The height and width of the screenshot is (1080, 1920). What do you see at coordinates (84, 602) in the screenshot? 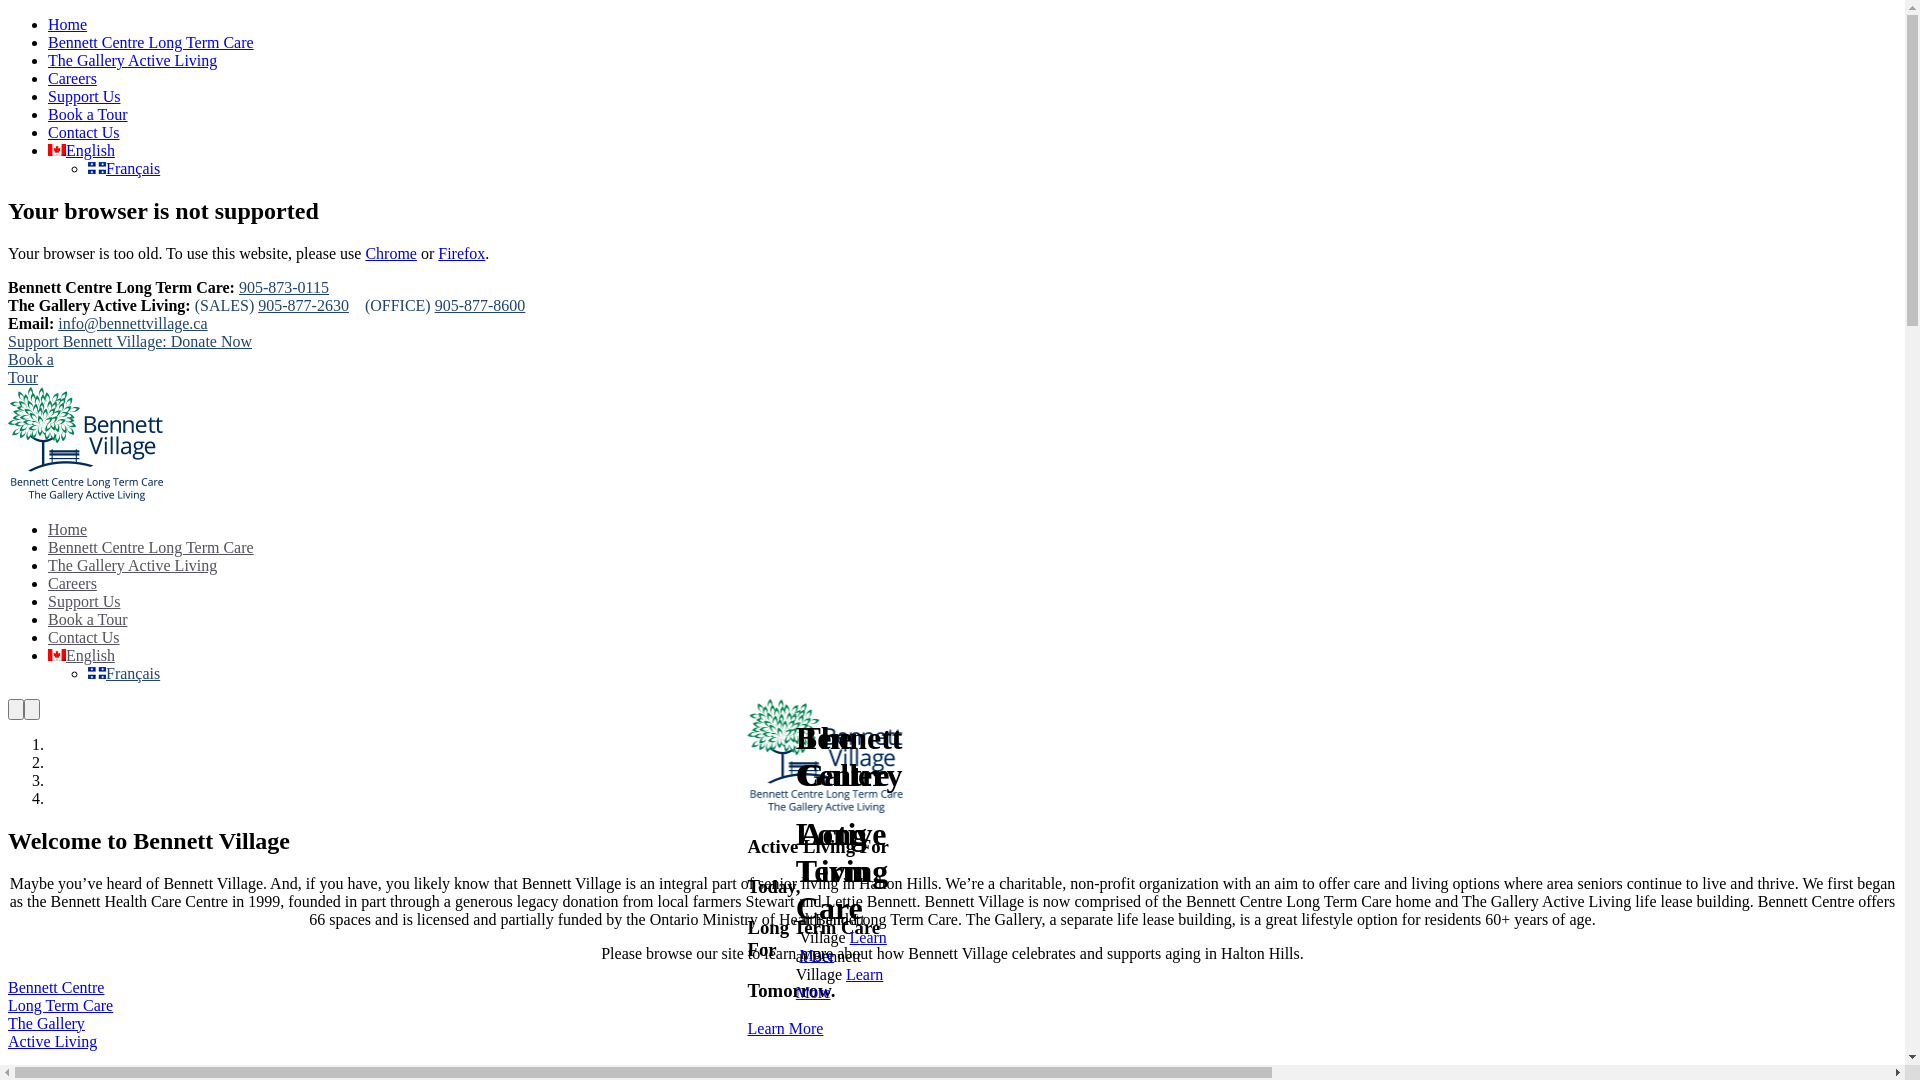
I see `Support Us` at bounding box center [84, 602].